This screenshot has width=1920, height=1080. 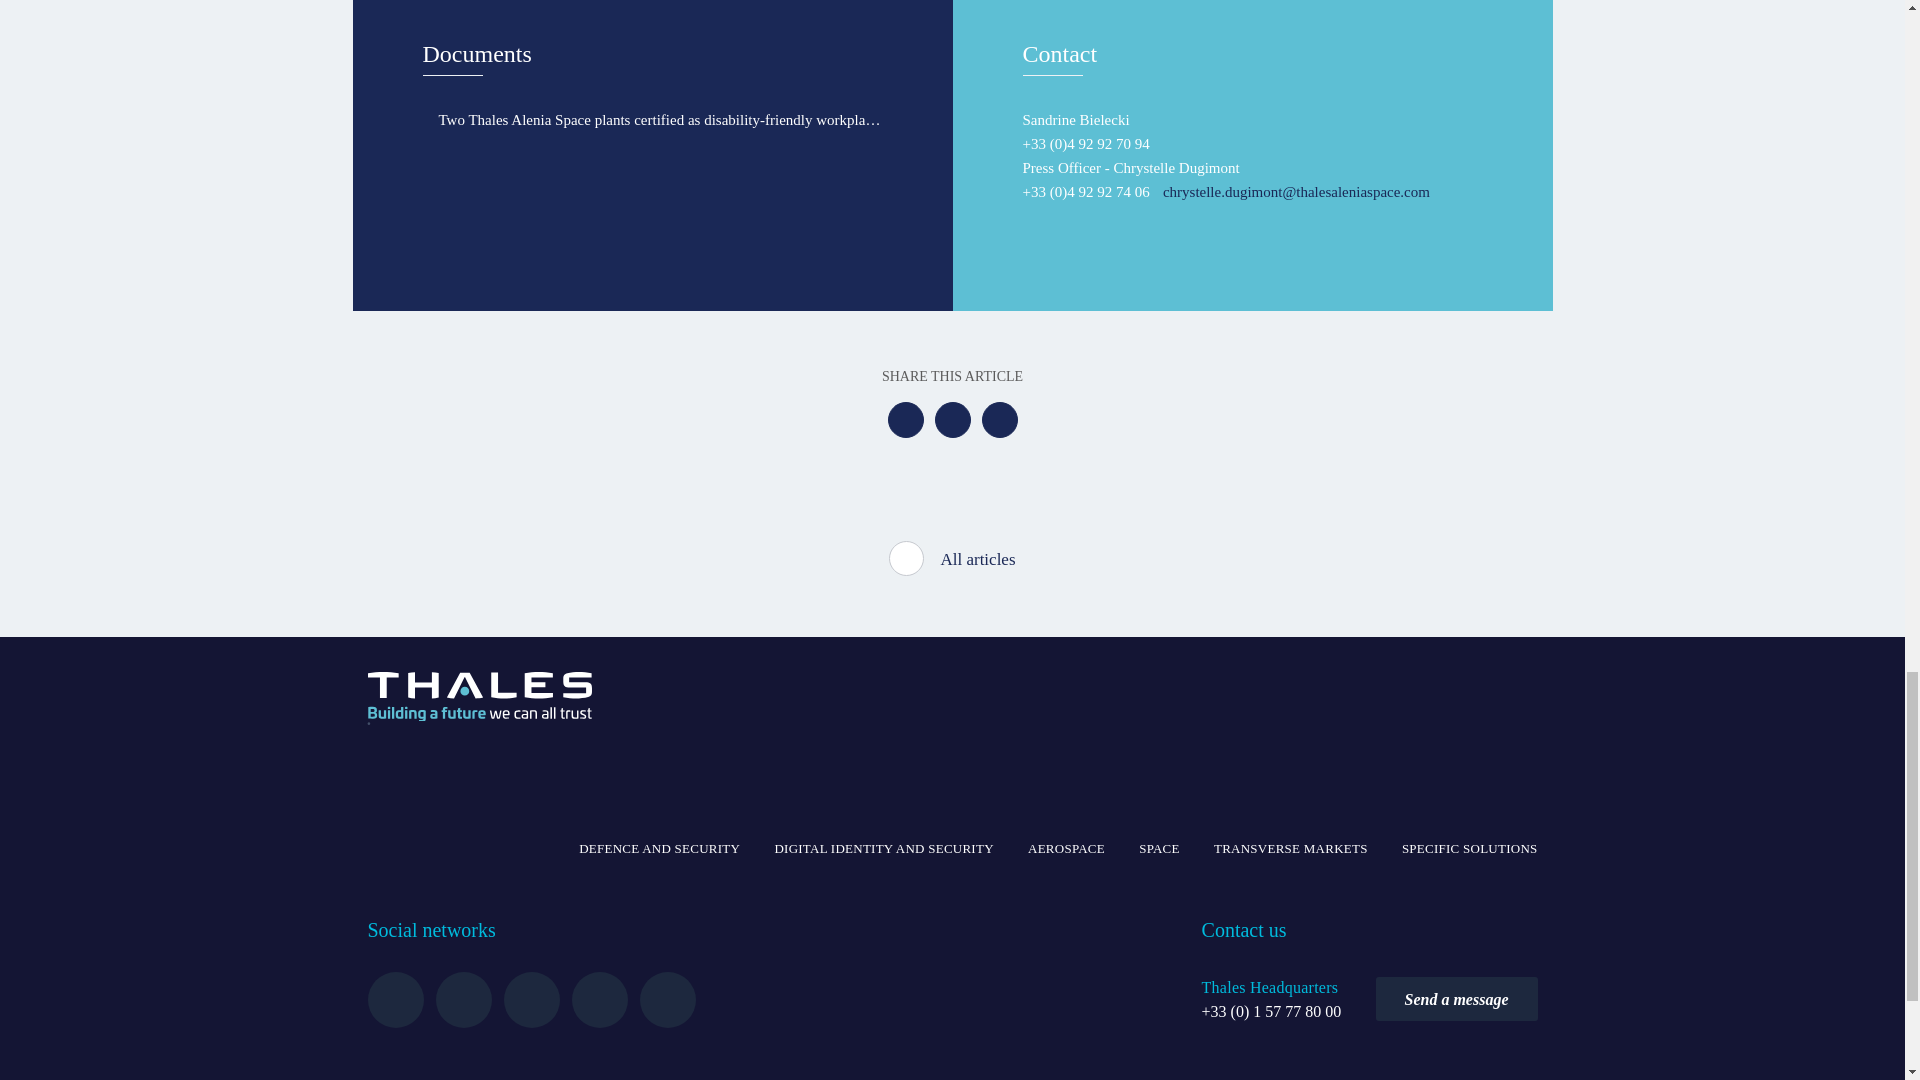 I want to click on LinkedIn, so click(x=999, y=420).